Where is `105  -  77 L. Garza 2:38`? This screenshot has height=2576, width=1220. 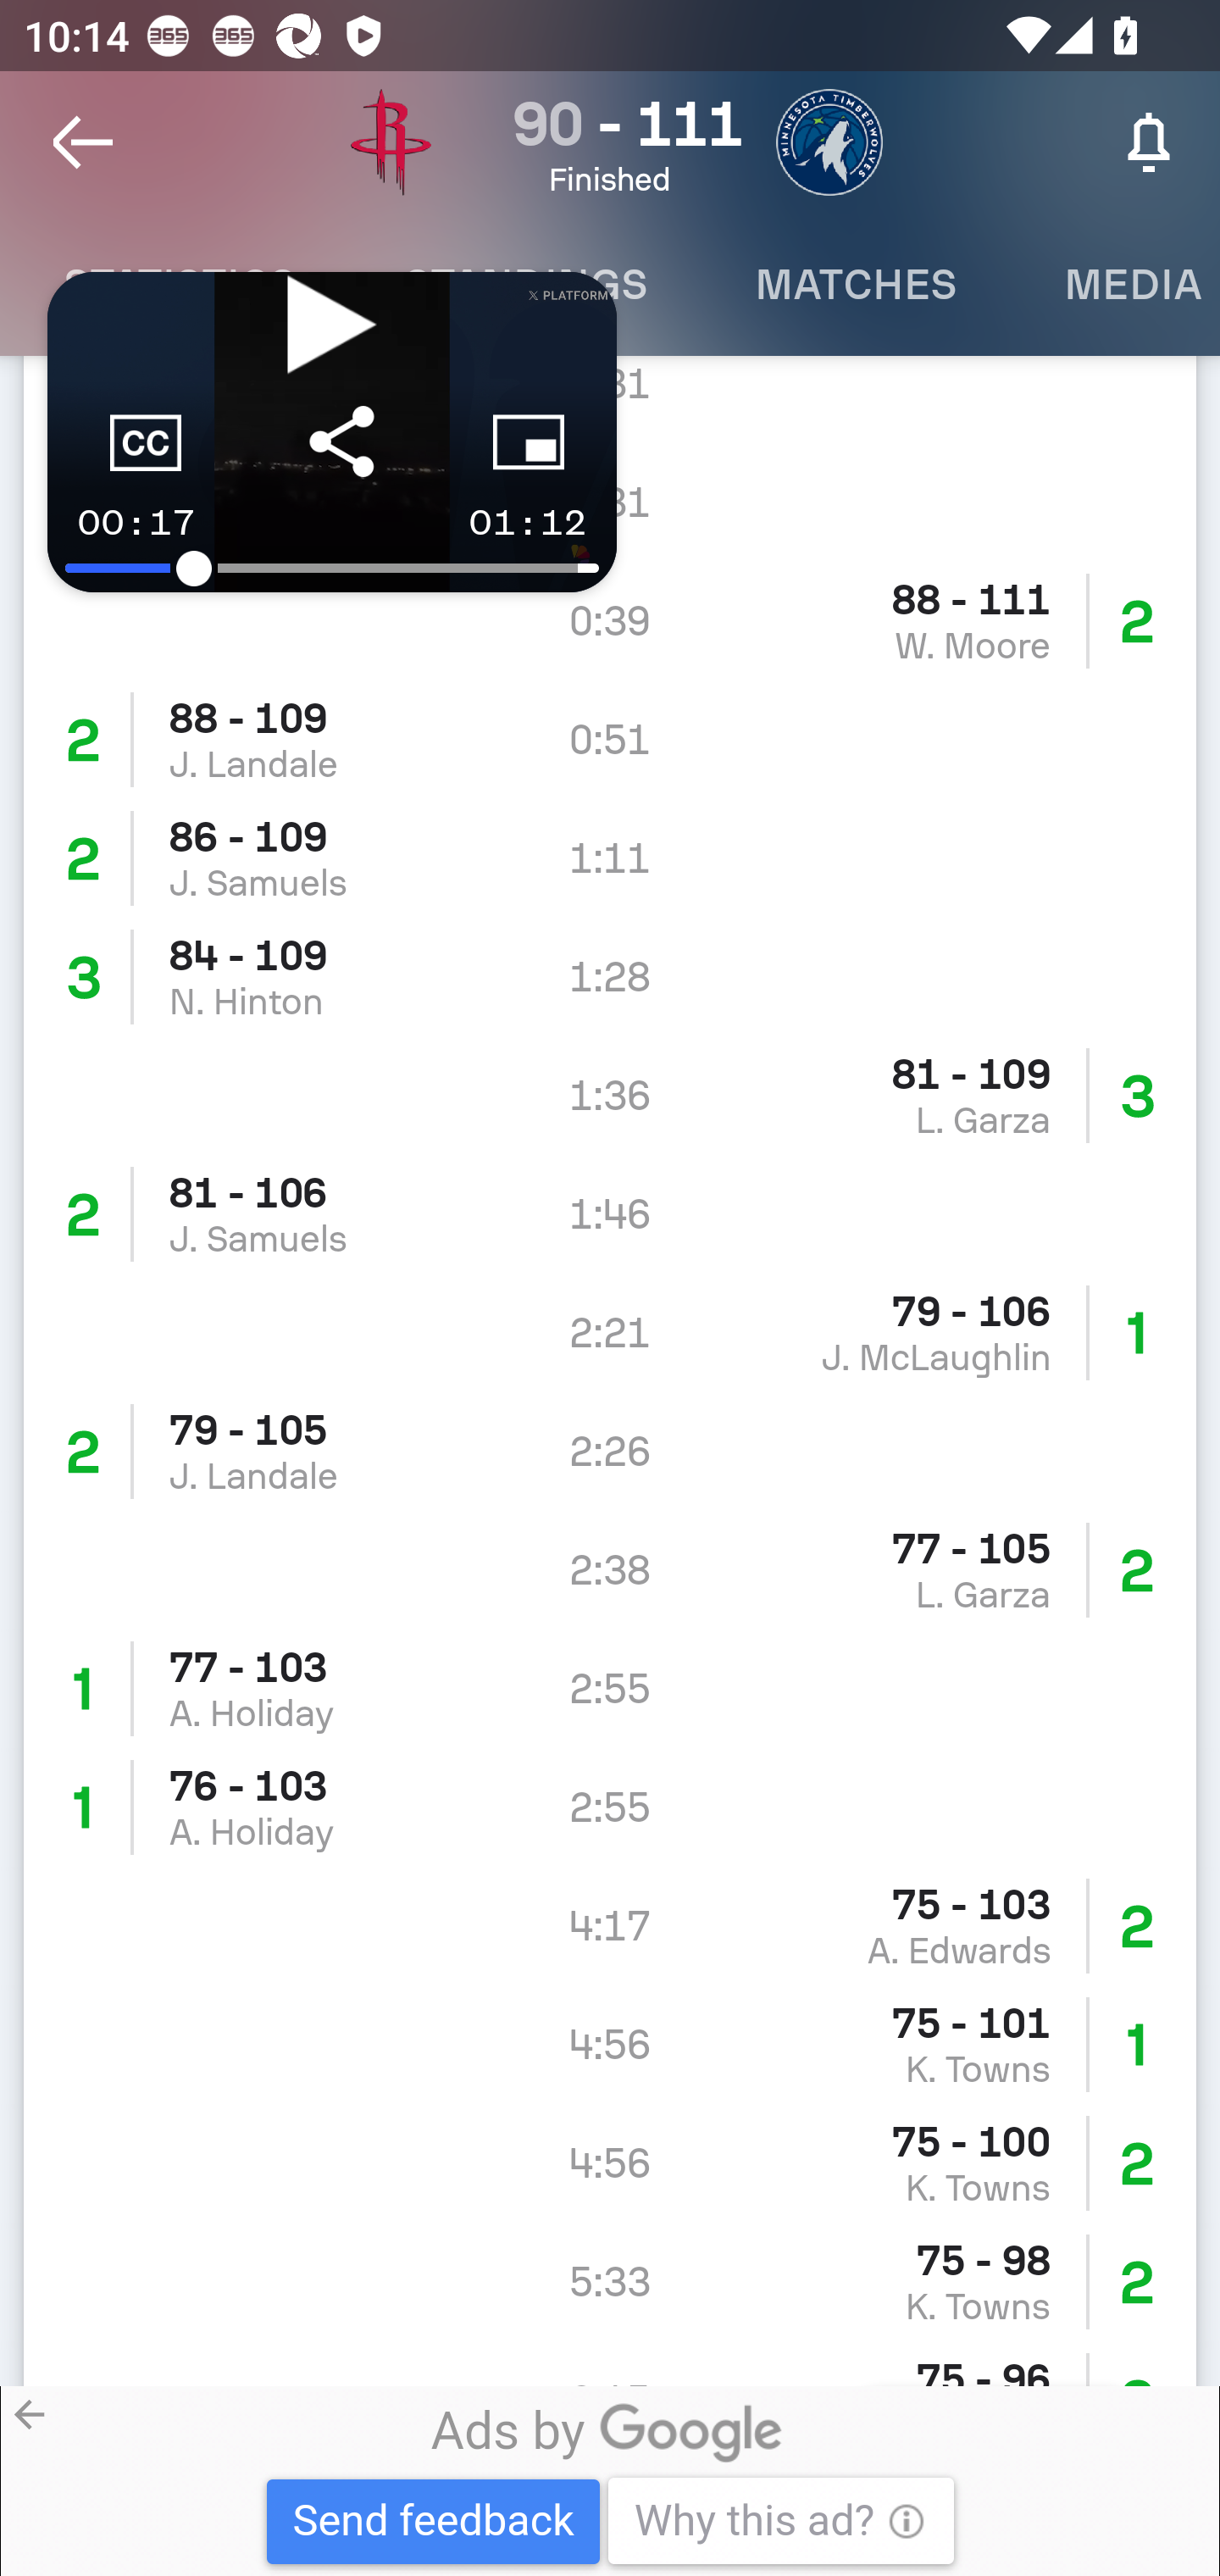 105  -  77 L. Garza 2:38 is located at coordinates (610, 1571).